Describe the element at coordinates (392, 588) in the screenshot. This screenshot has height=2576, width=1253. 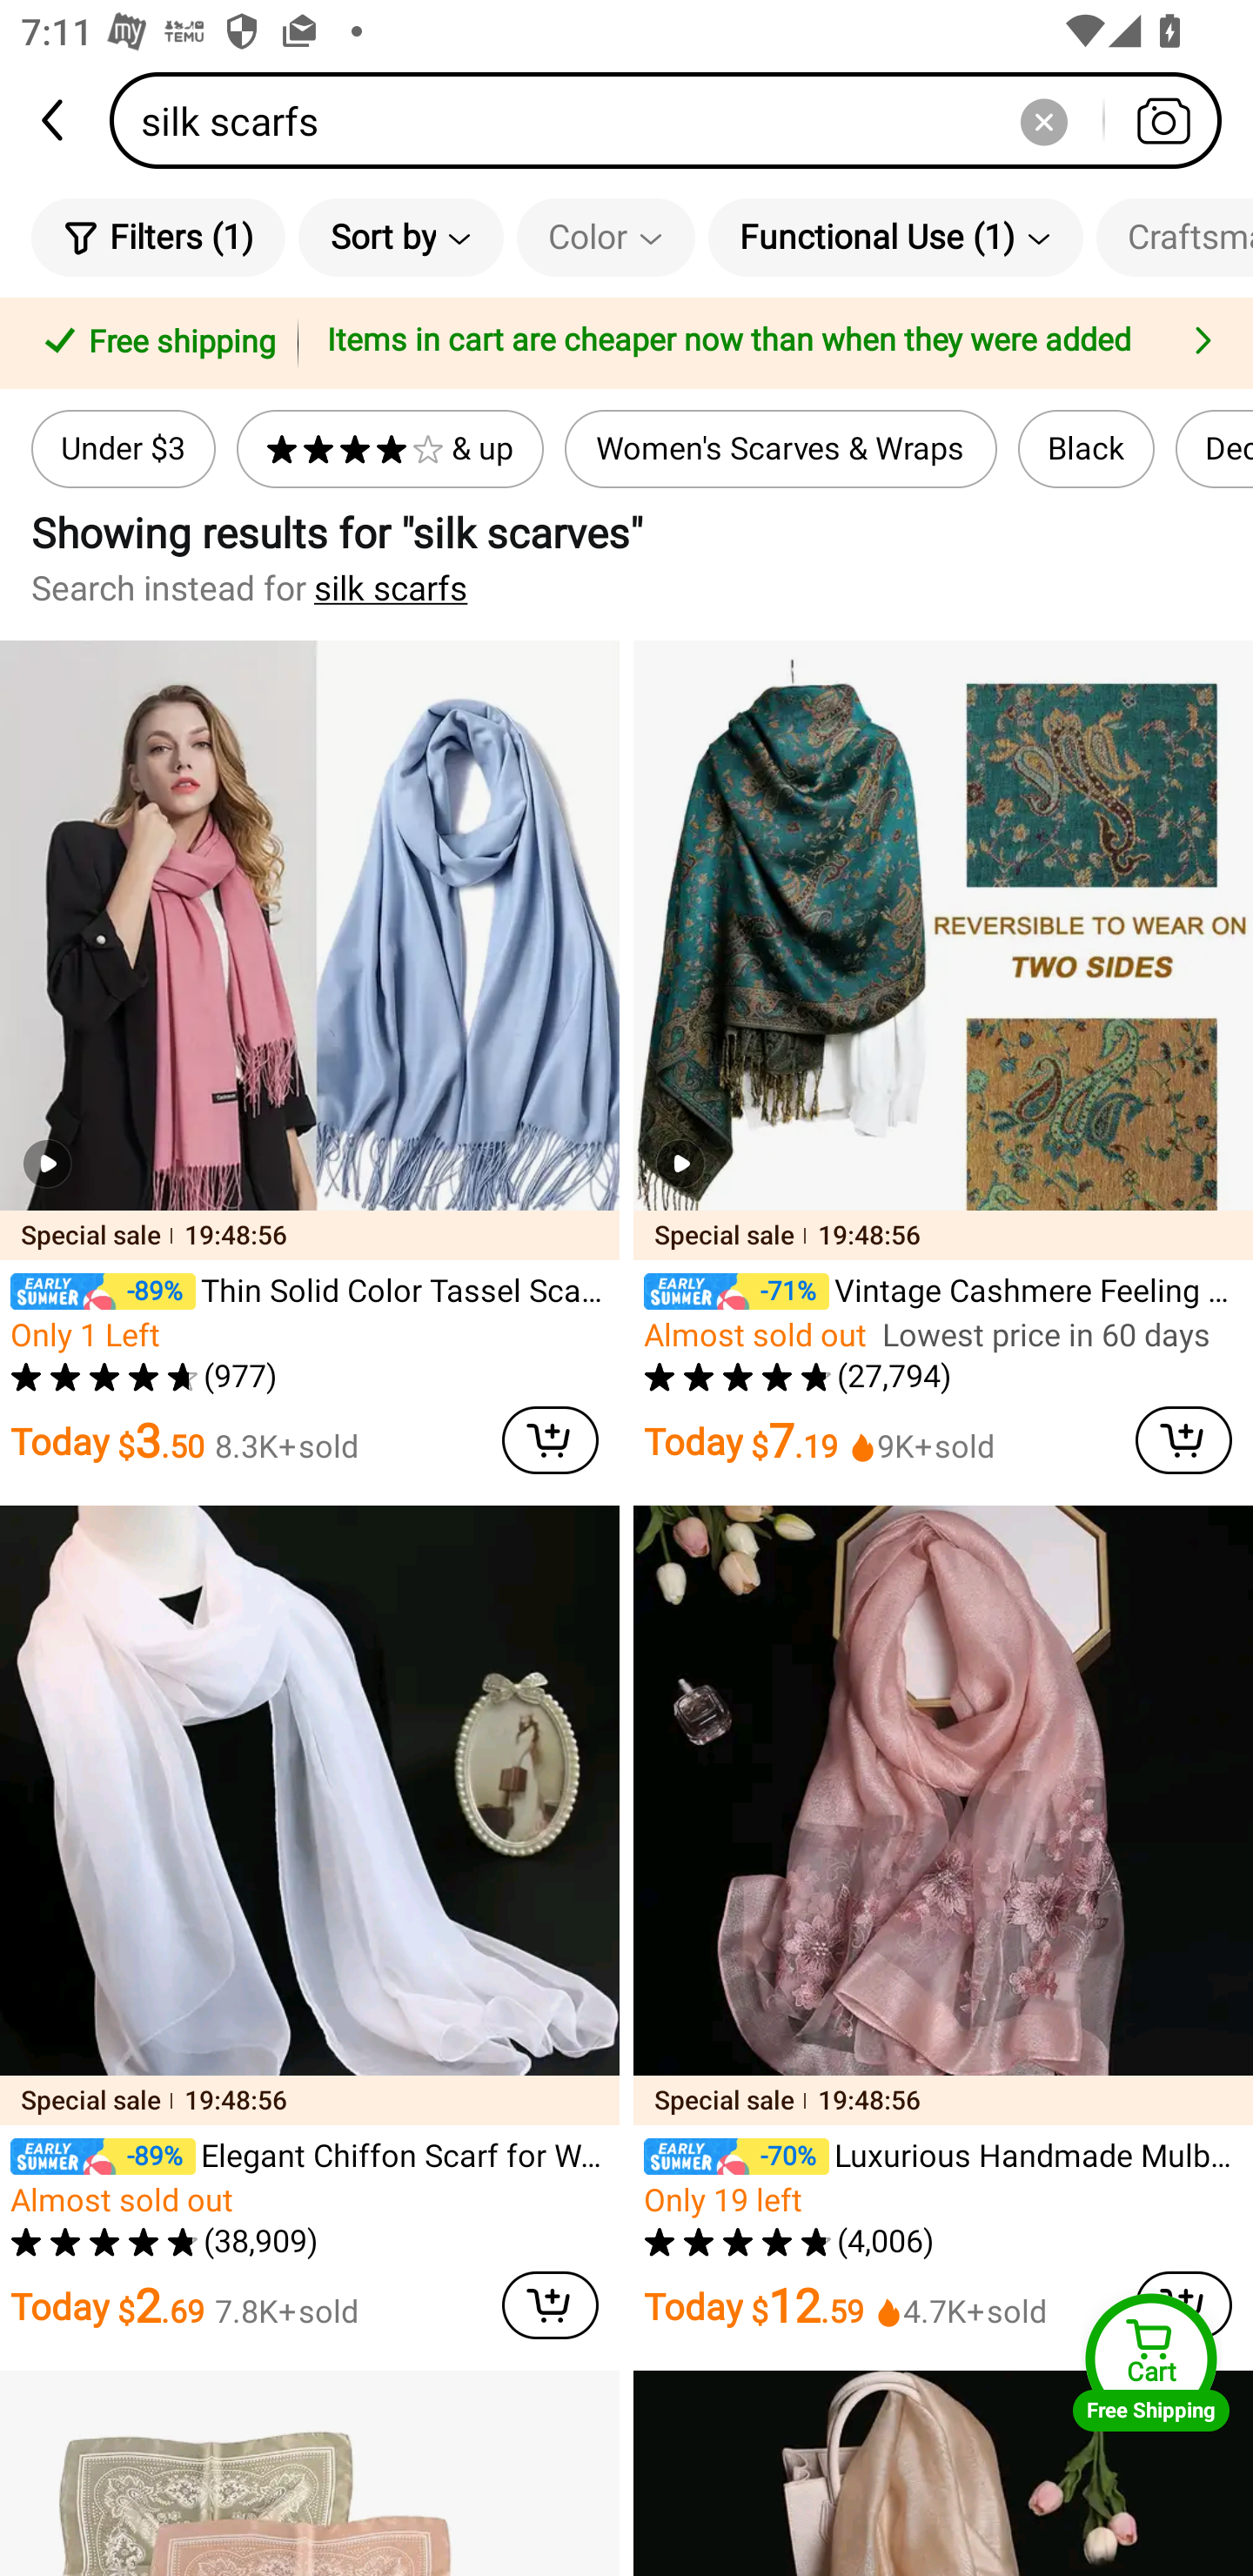
I see `silk scarfs` at that location.